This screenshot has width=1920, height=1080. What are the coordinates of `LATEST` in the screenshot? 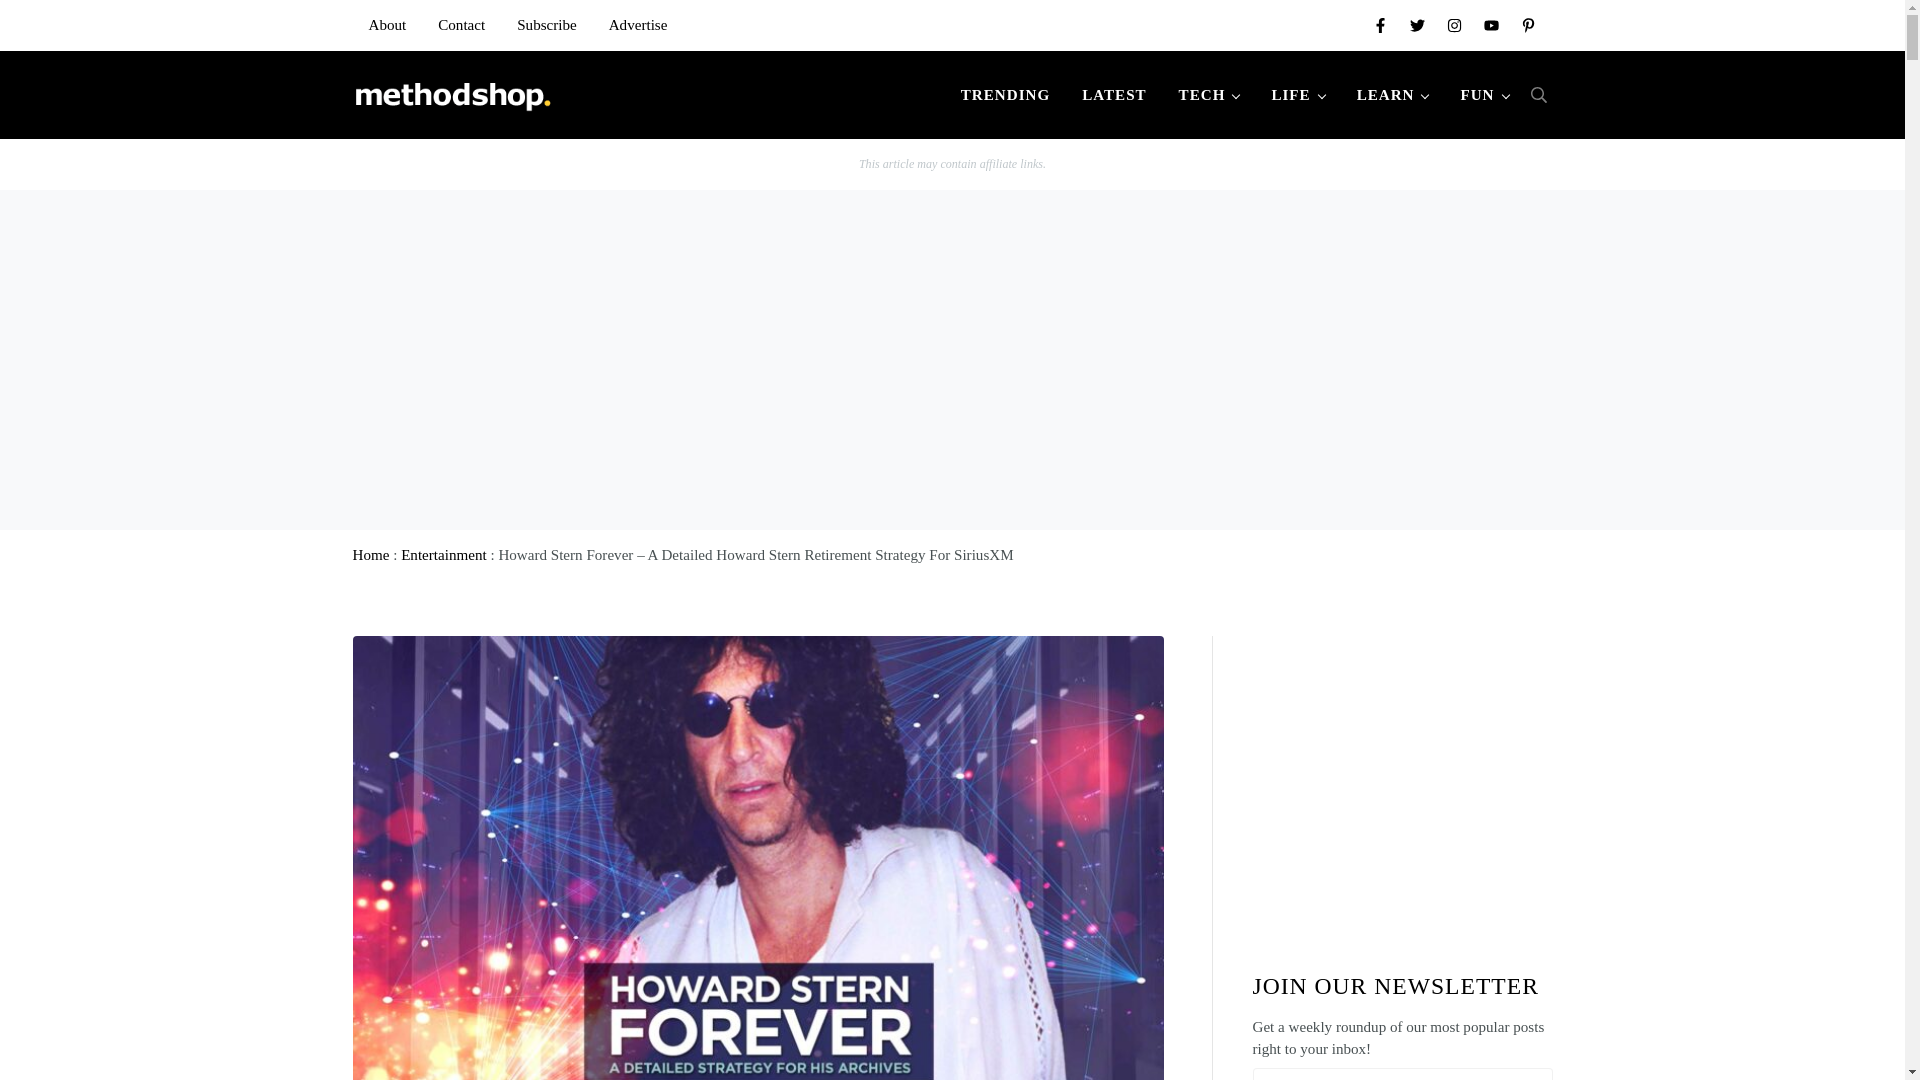 It's located at (1113, 94).